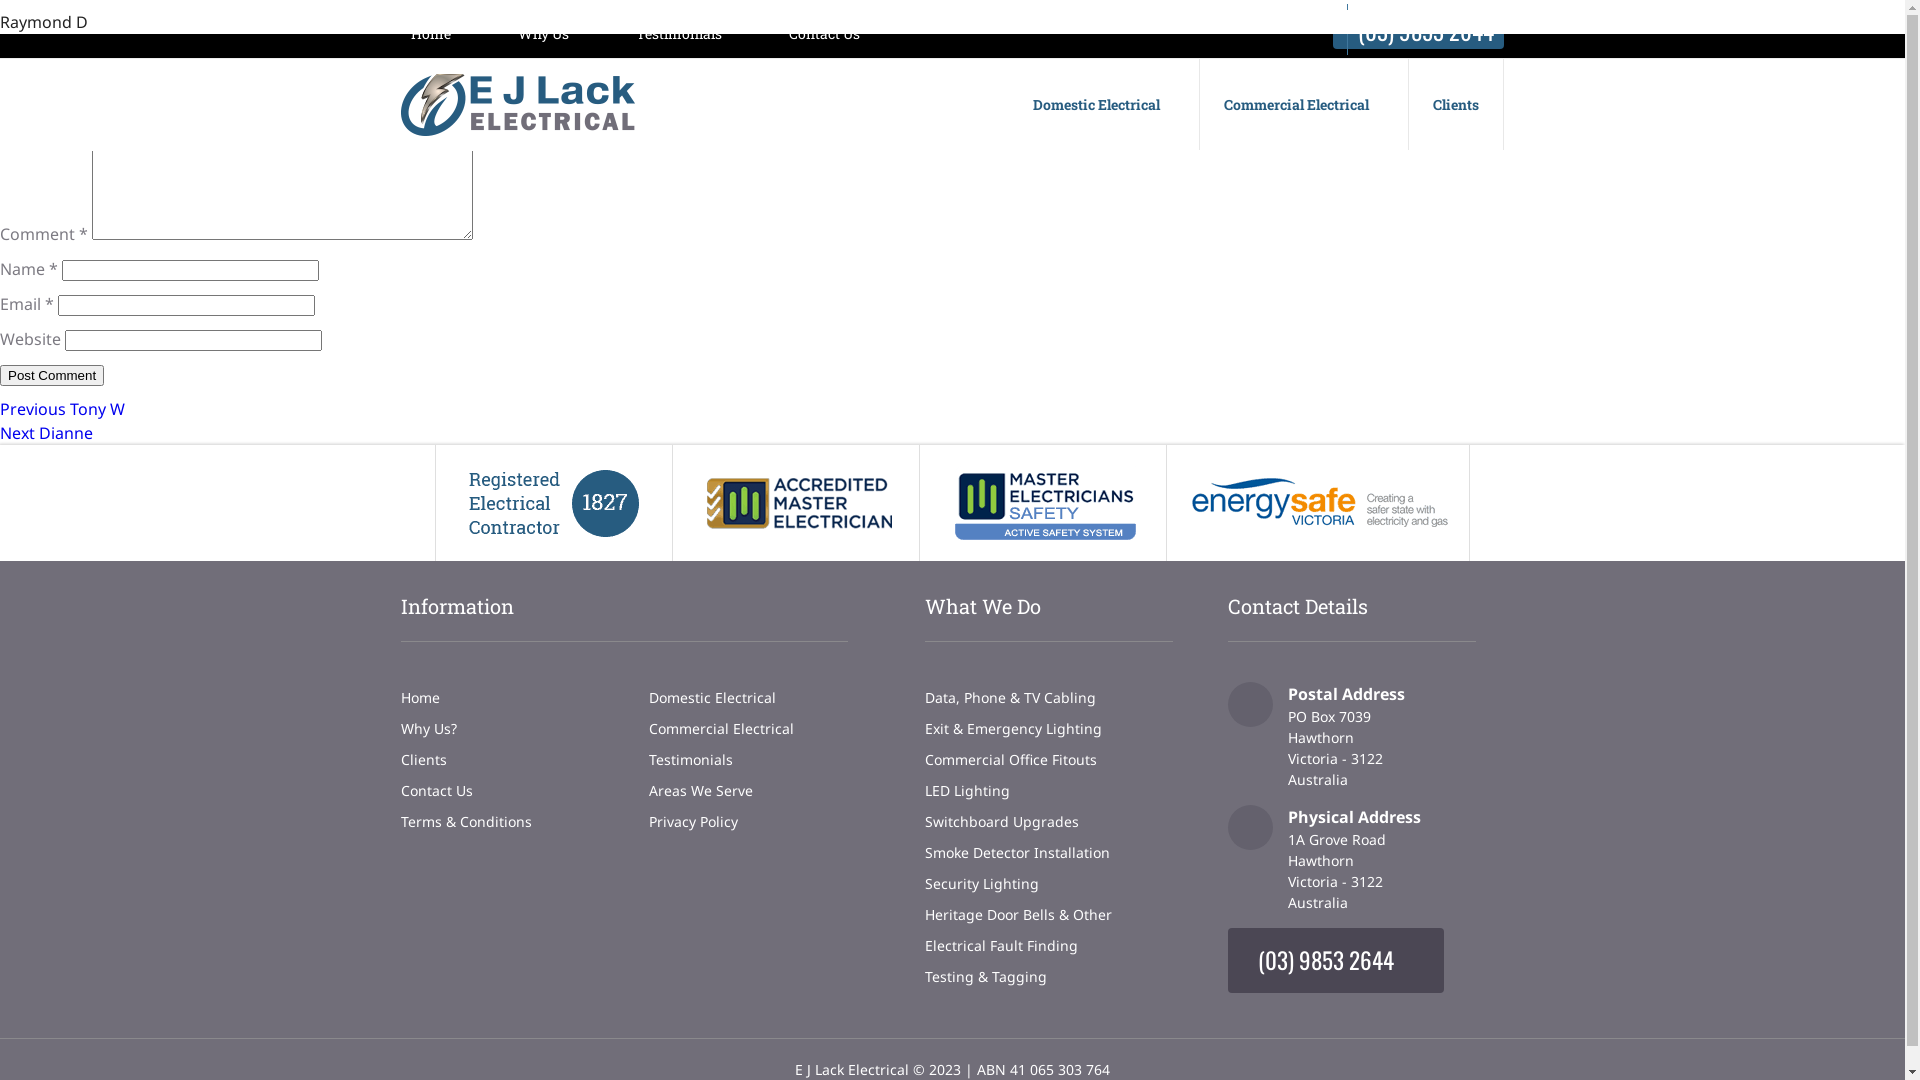  Describe the element at coordinates (544, 34) in the screenshot. I see `Why Us` at that location.